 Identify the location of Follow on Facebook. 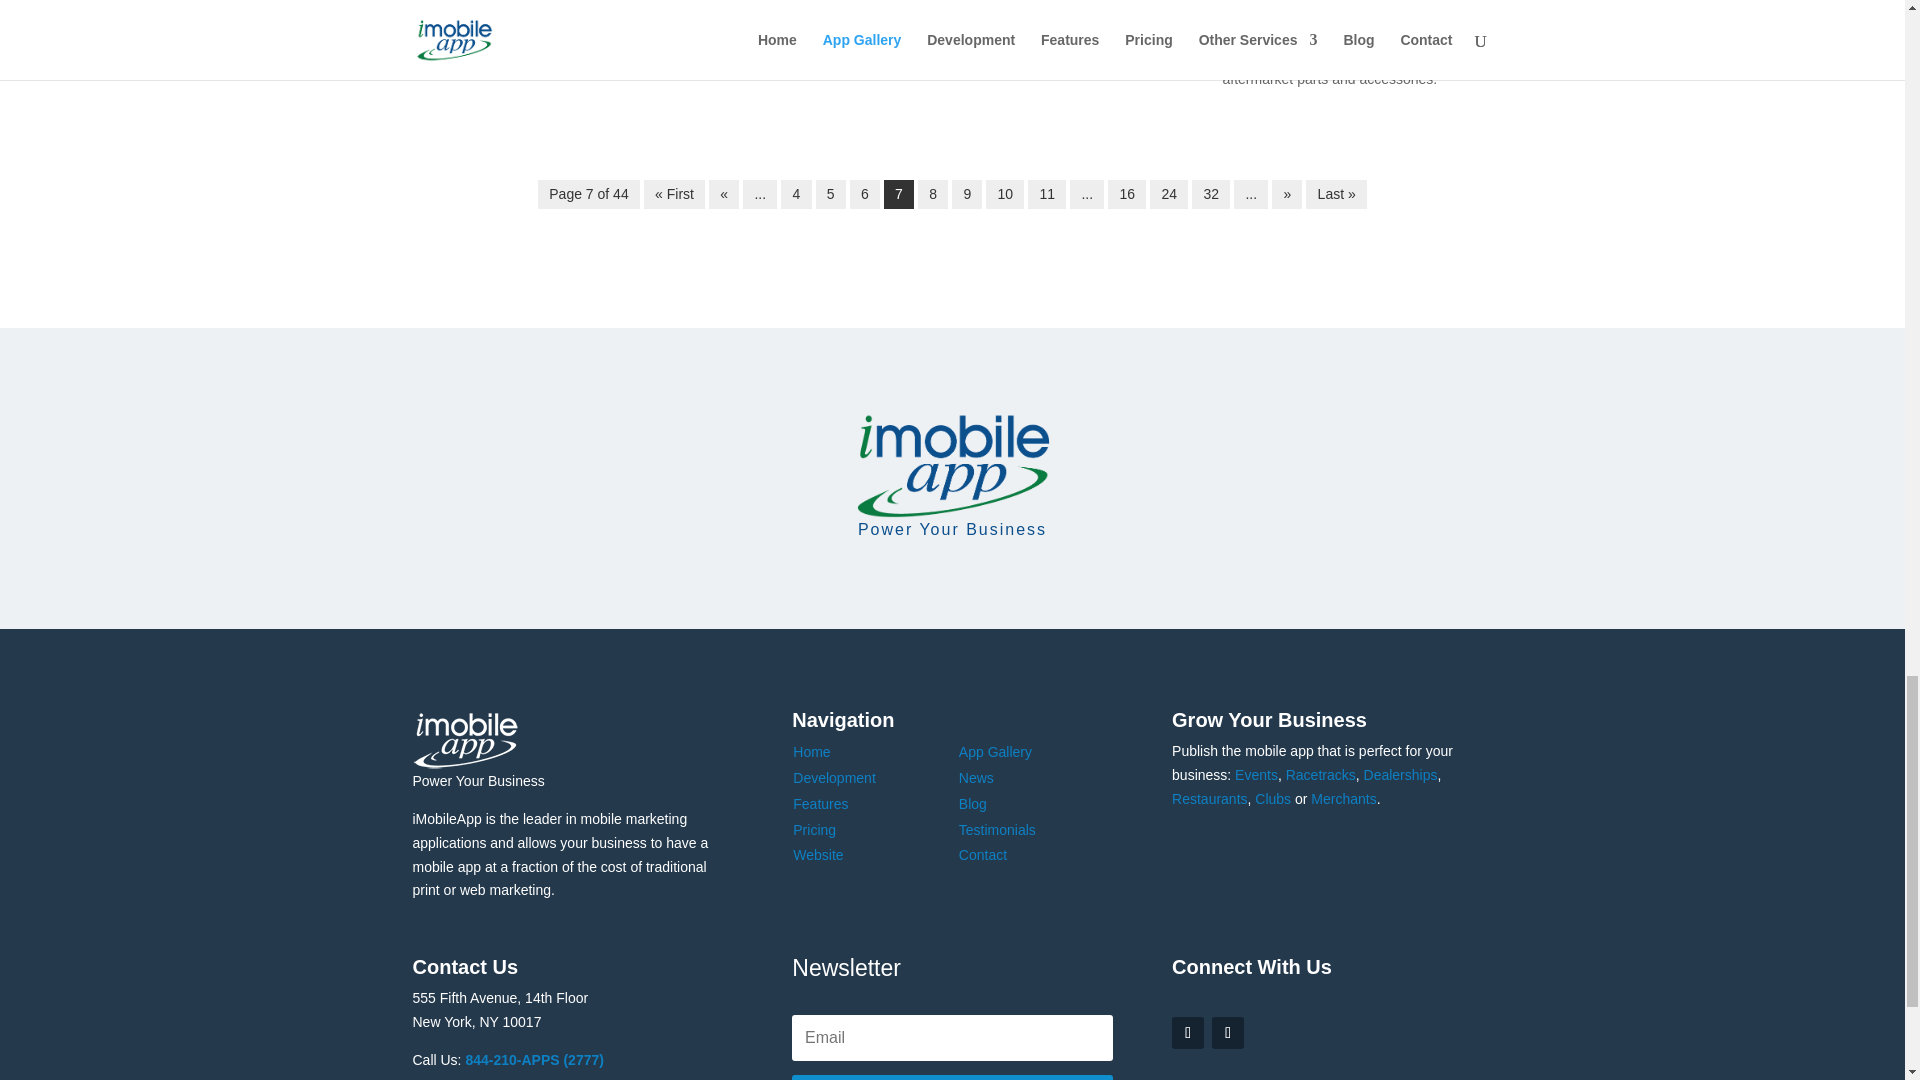
(1187, 1032).